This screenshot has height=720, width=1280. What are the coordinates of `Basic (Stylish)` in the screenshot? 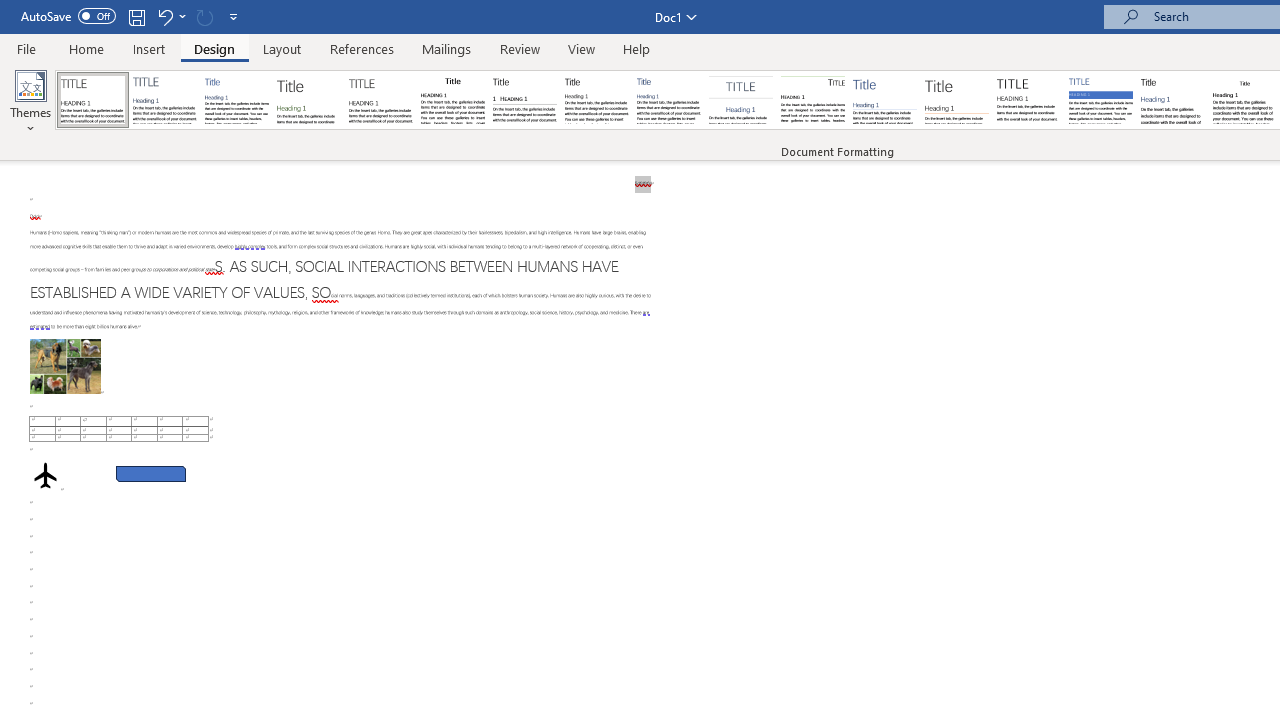 It's located at (308, 100).